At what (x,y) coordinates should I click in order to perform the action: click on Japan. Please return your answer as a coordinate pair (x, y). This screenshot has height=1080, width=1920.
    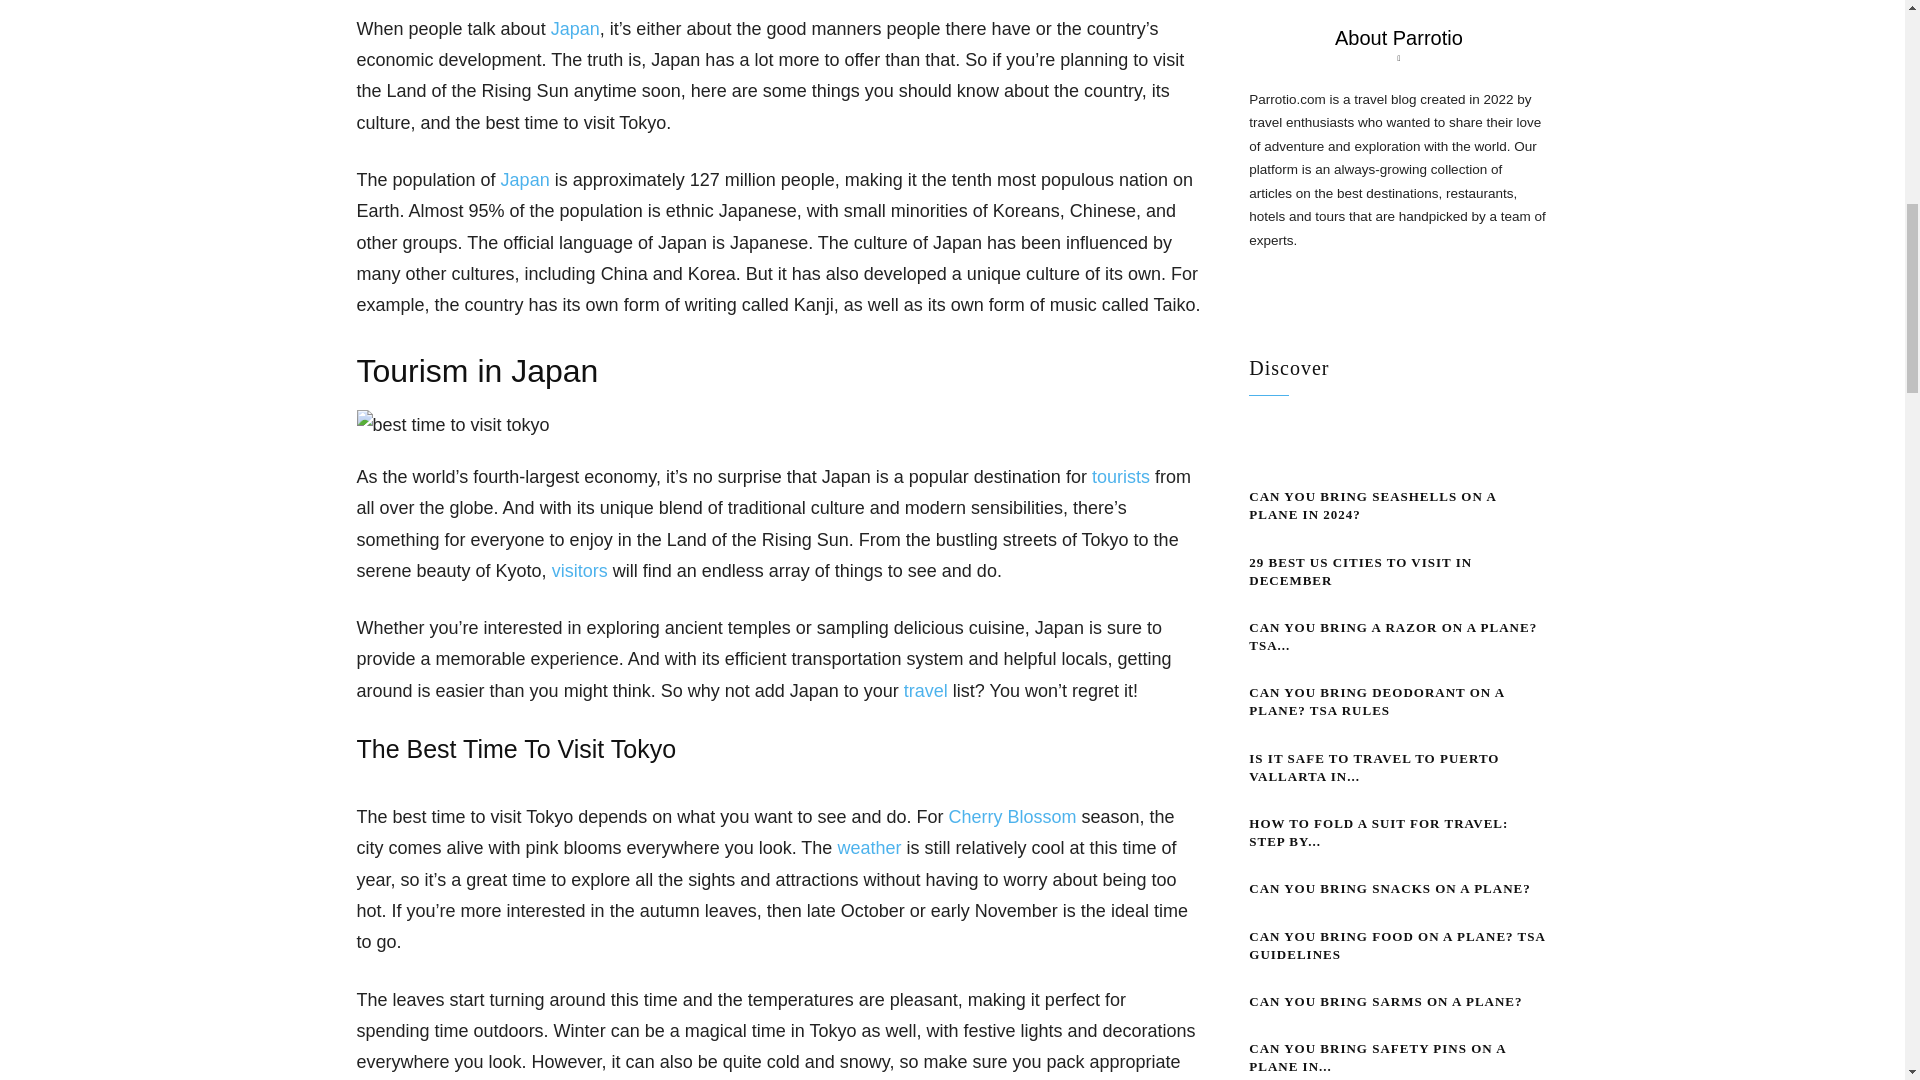
    Looking at the image, I should click on (575, 28).